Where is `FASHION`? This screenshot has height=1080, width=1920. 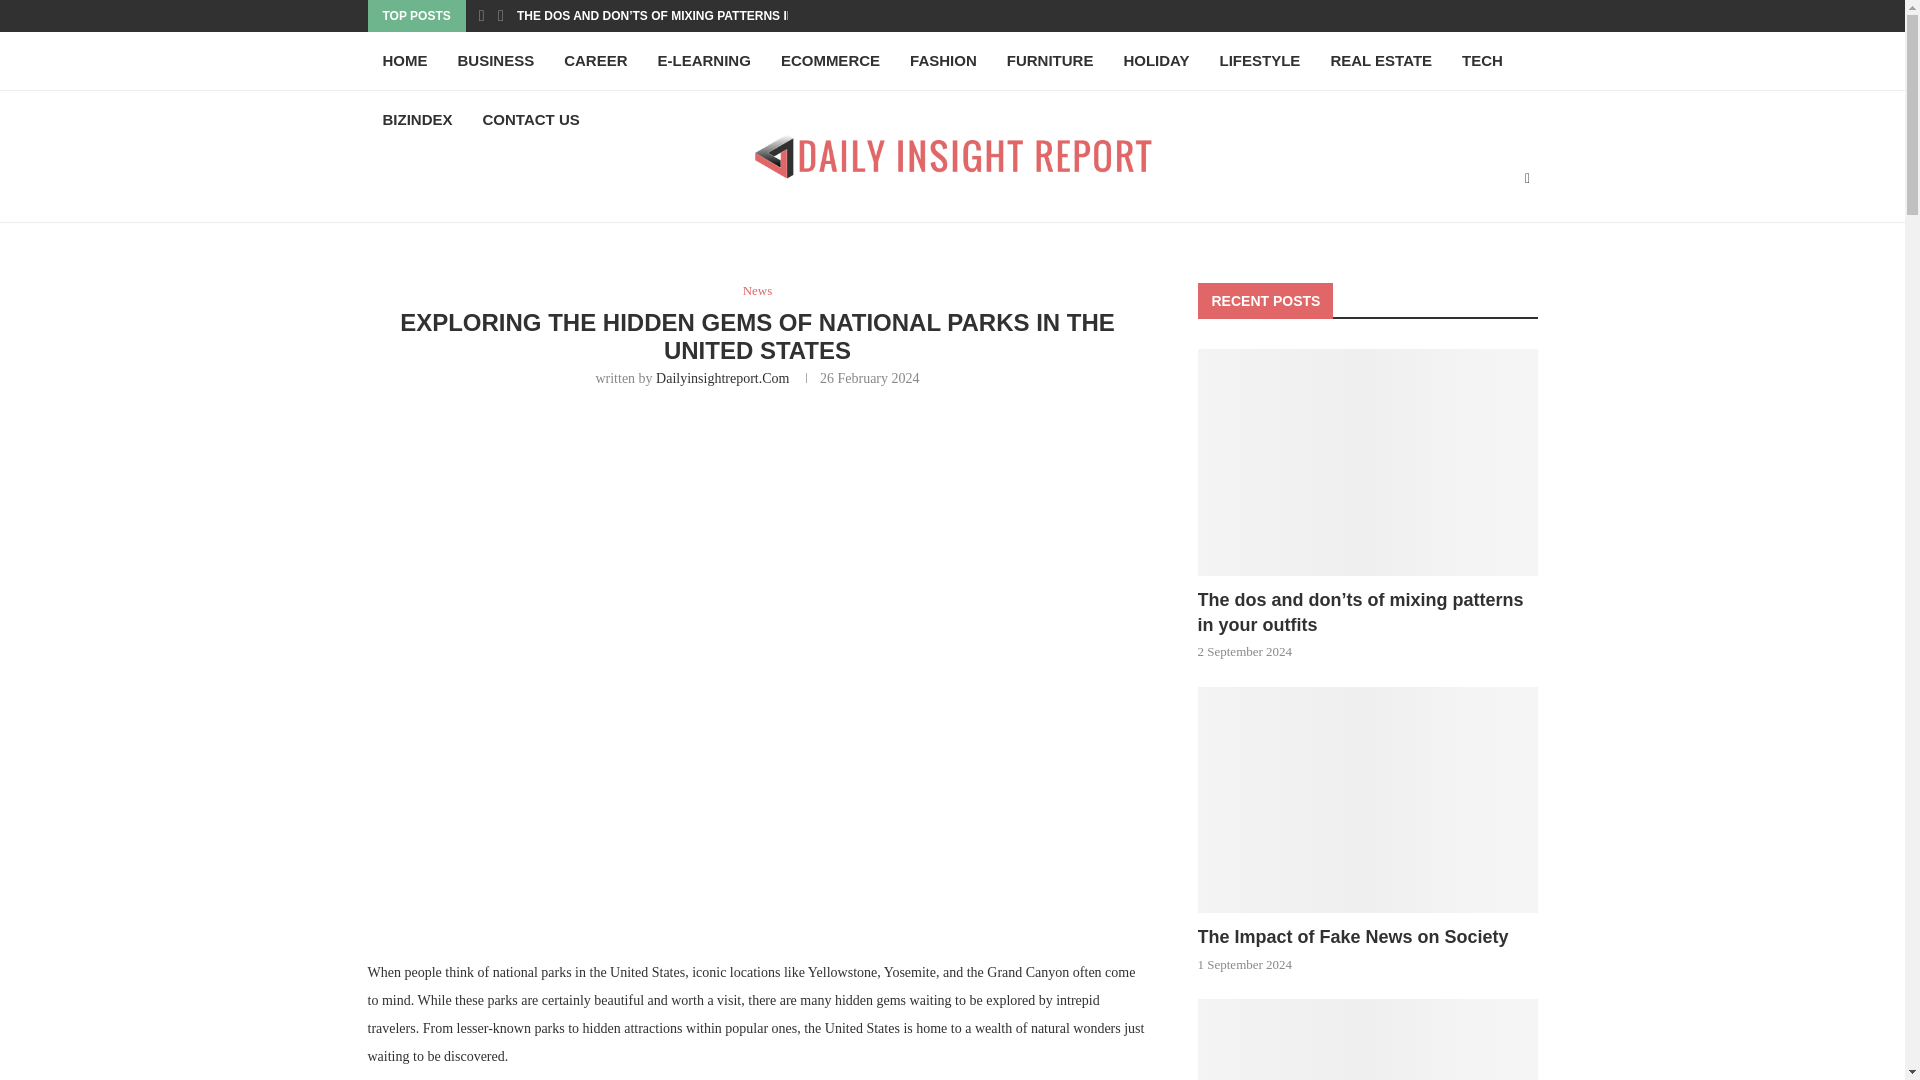
FASHION is located at coordinates (943, 61).